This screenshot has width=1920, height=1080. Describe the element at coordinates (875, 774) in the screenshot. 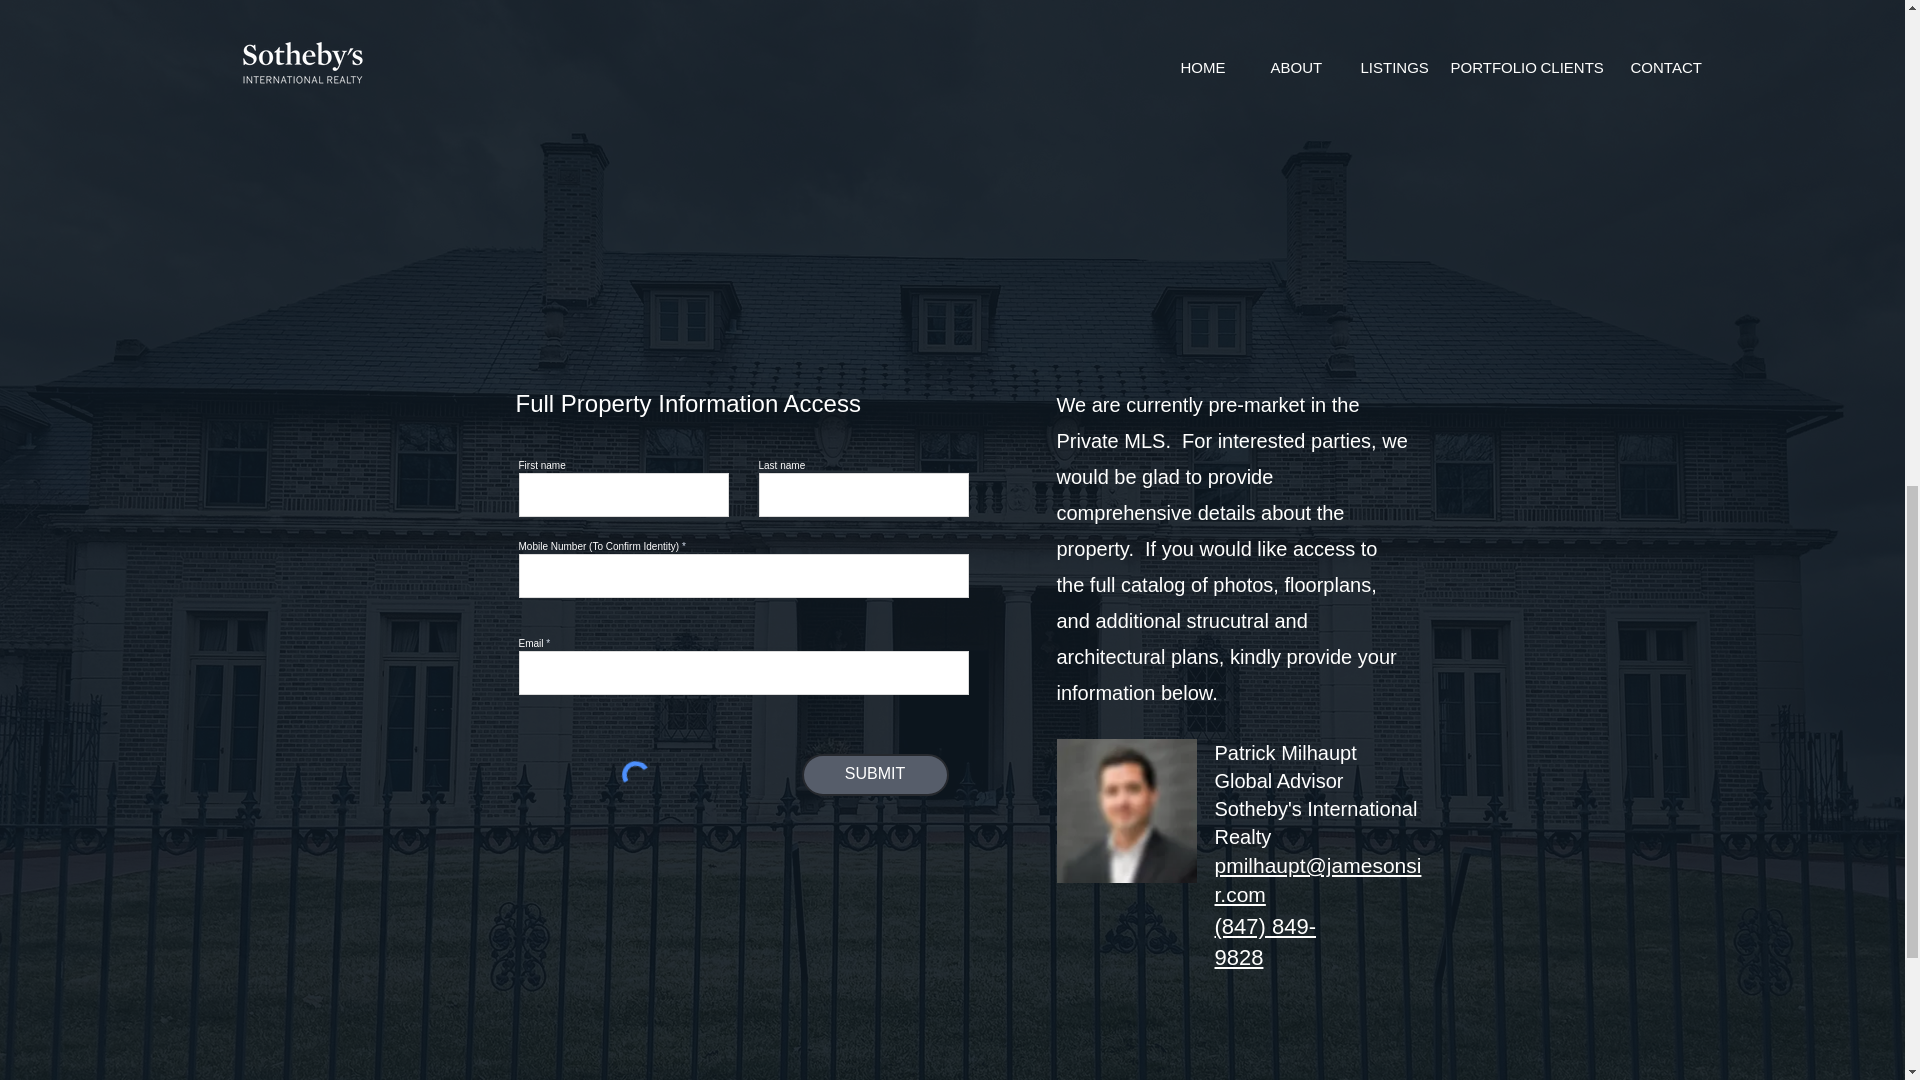

I see `SUBMIT` at that location.